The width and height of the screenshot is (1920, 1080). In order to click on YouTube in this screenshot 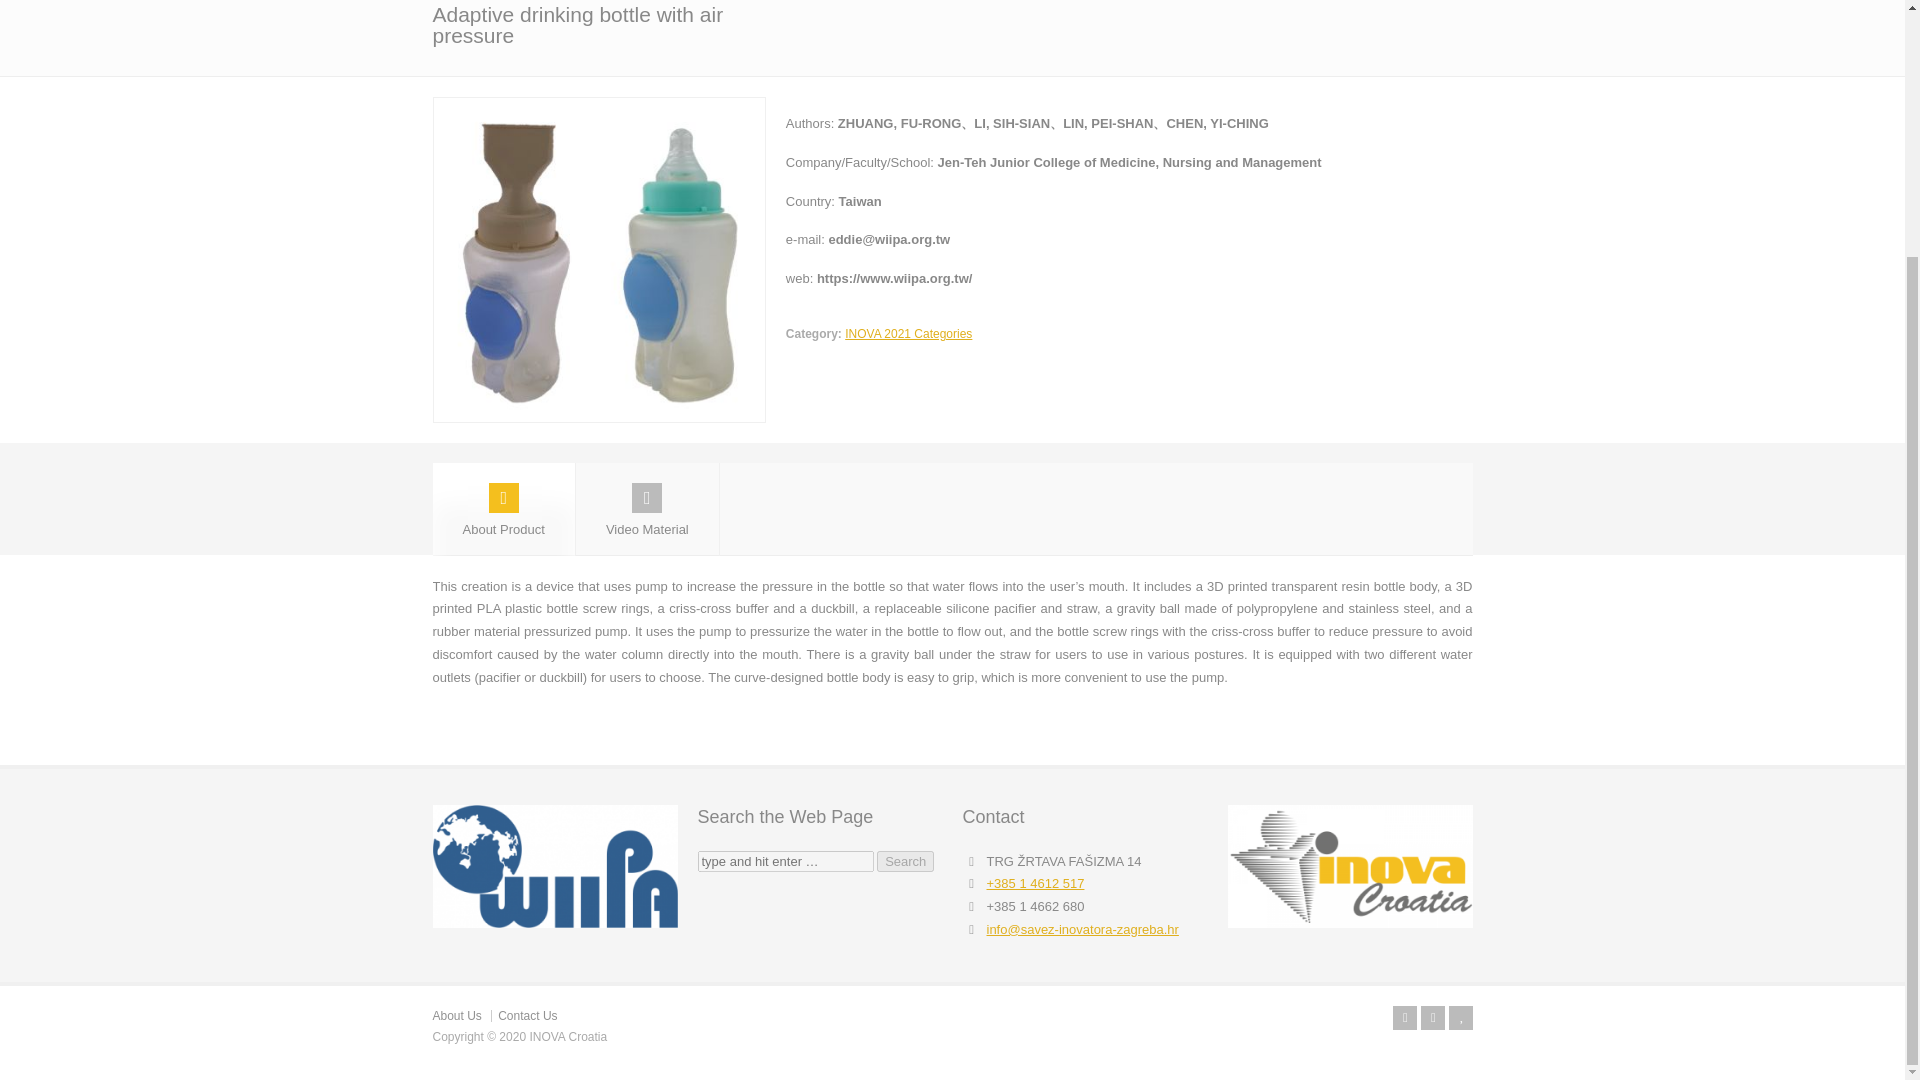, I will do `click(1460, 1018)`.